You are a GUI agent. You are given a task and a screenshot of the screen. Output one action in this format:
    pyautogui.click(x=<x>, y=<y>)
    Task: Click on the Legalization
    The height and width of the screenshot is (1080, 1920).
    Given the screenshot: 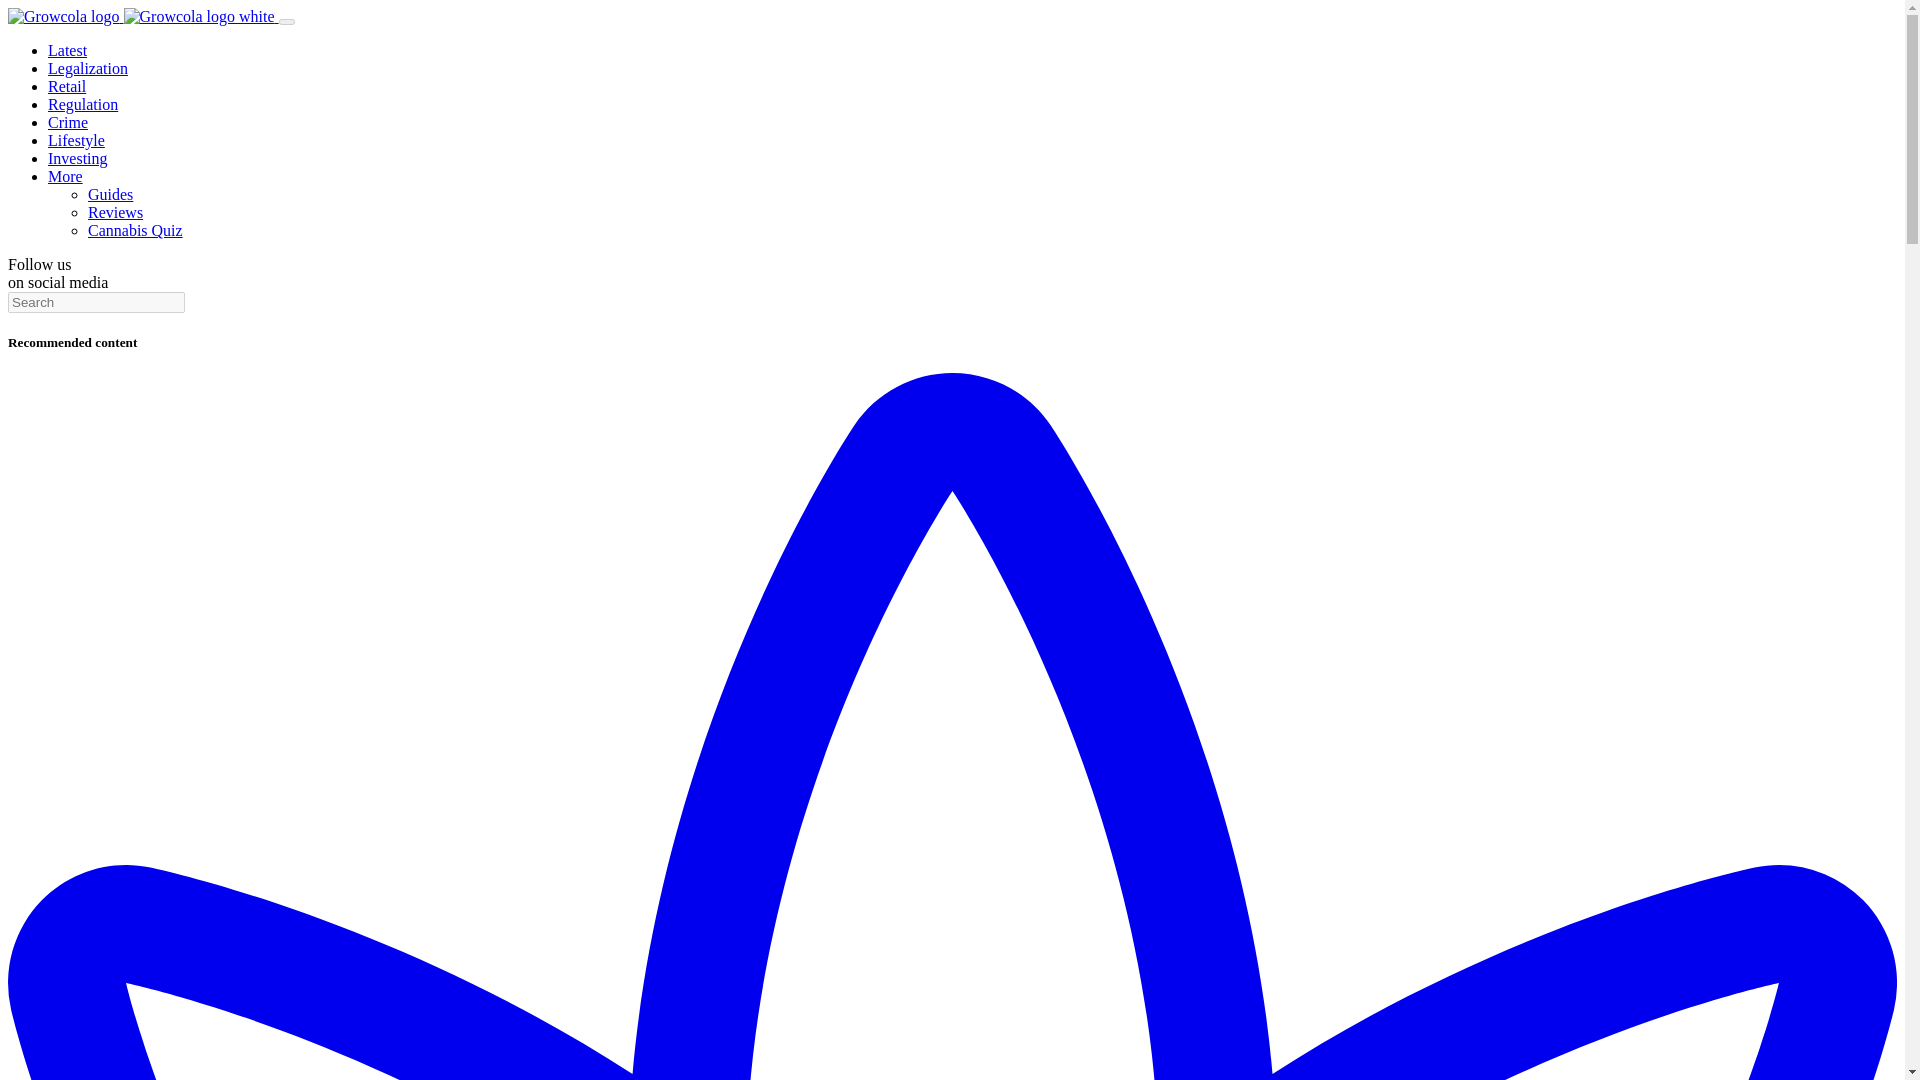 What is the action you would take?
    pyautogui.click(x=88, y=68)
    